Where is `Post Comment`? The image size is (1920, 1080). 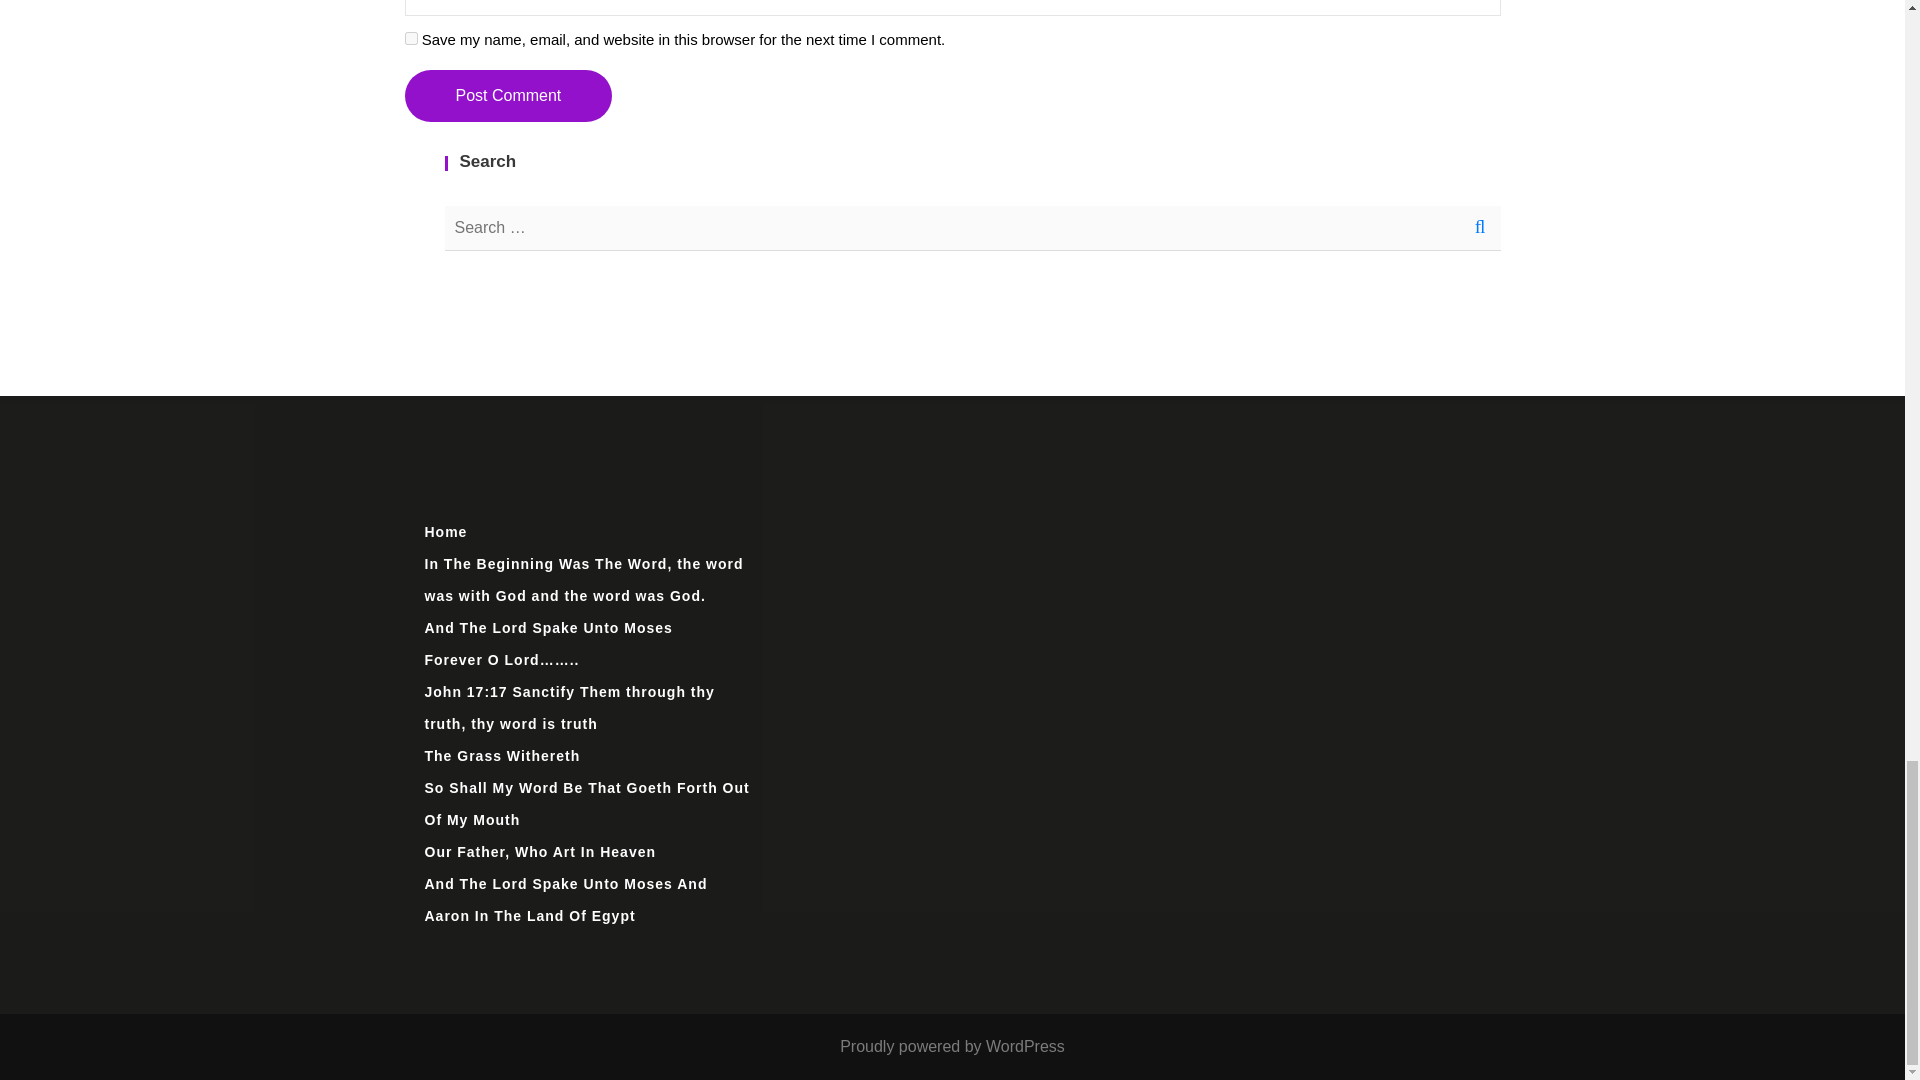
Post Comment is located at coordinates (508, 96).